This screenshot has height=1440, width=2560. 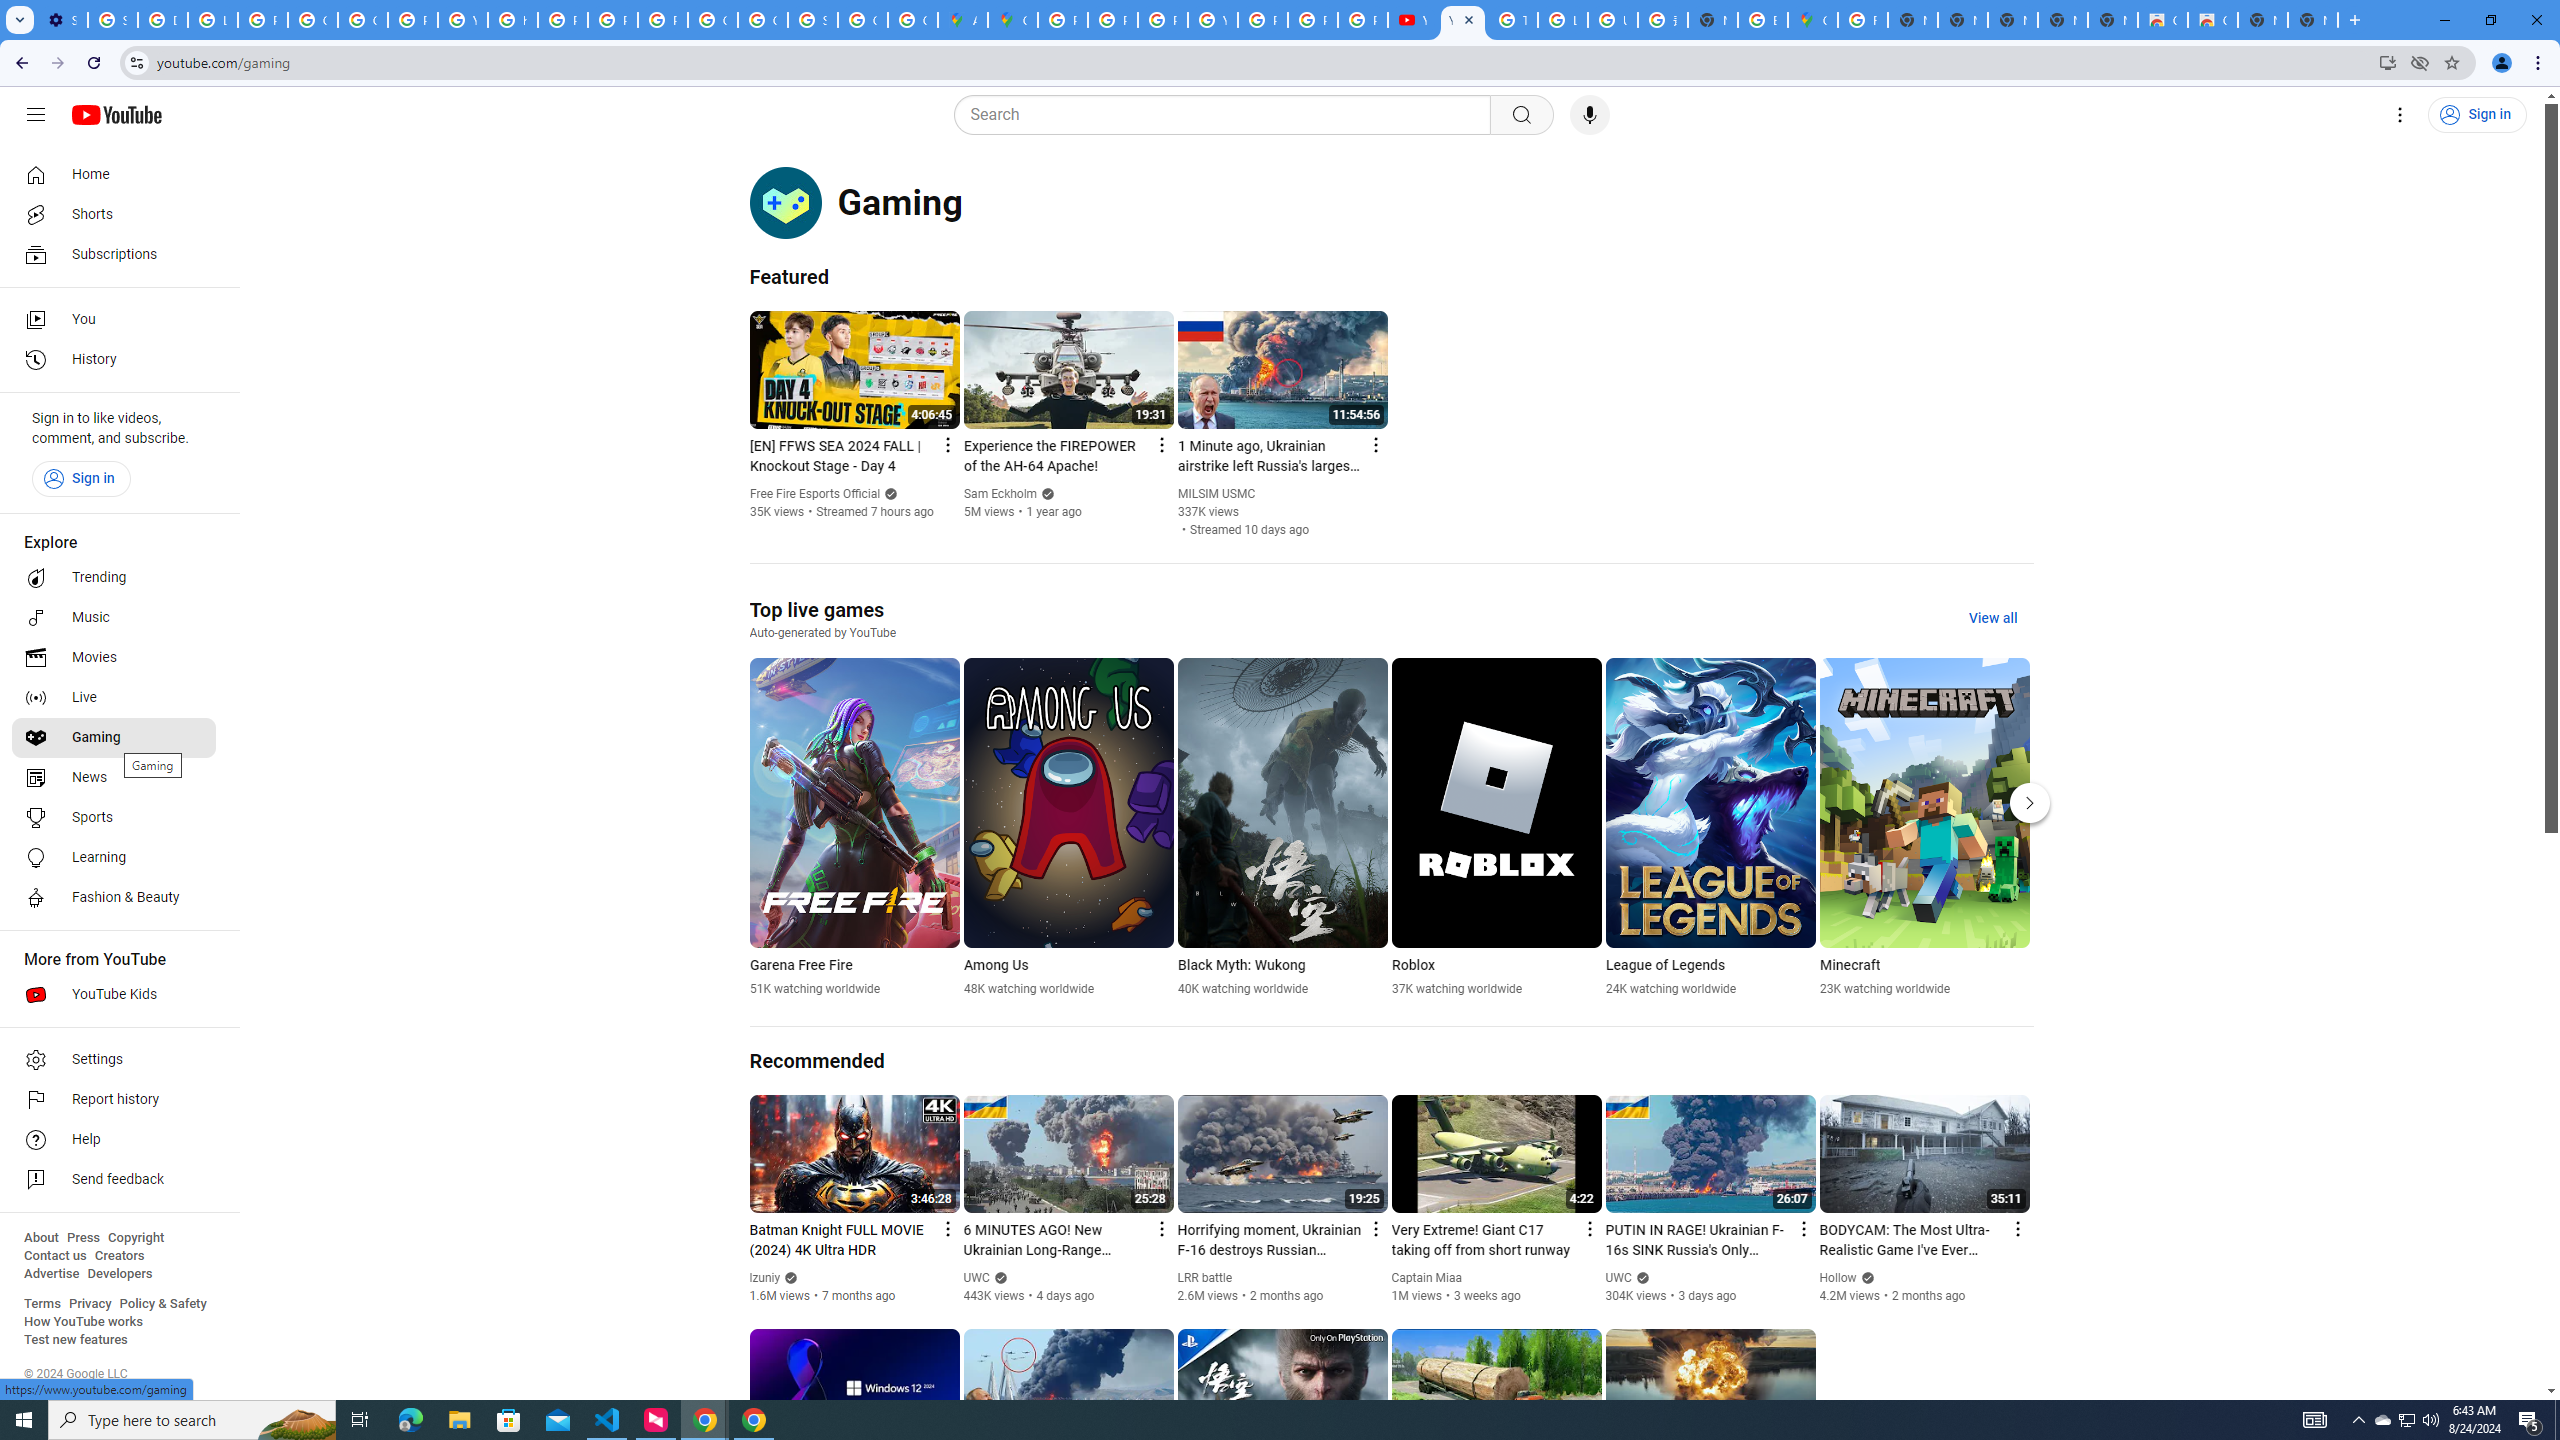 I want to click on Test new features, so click(x=76, y=1340).